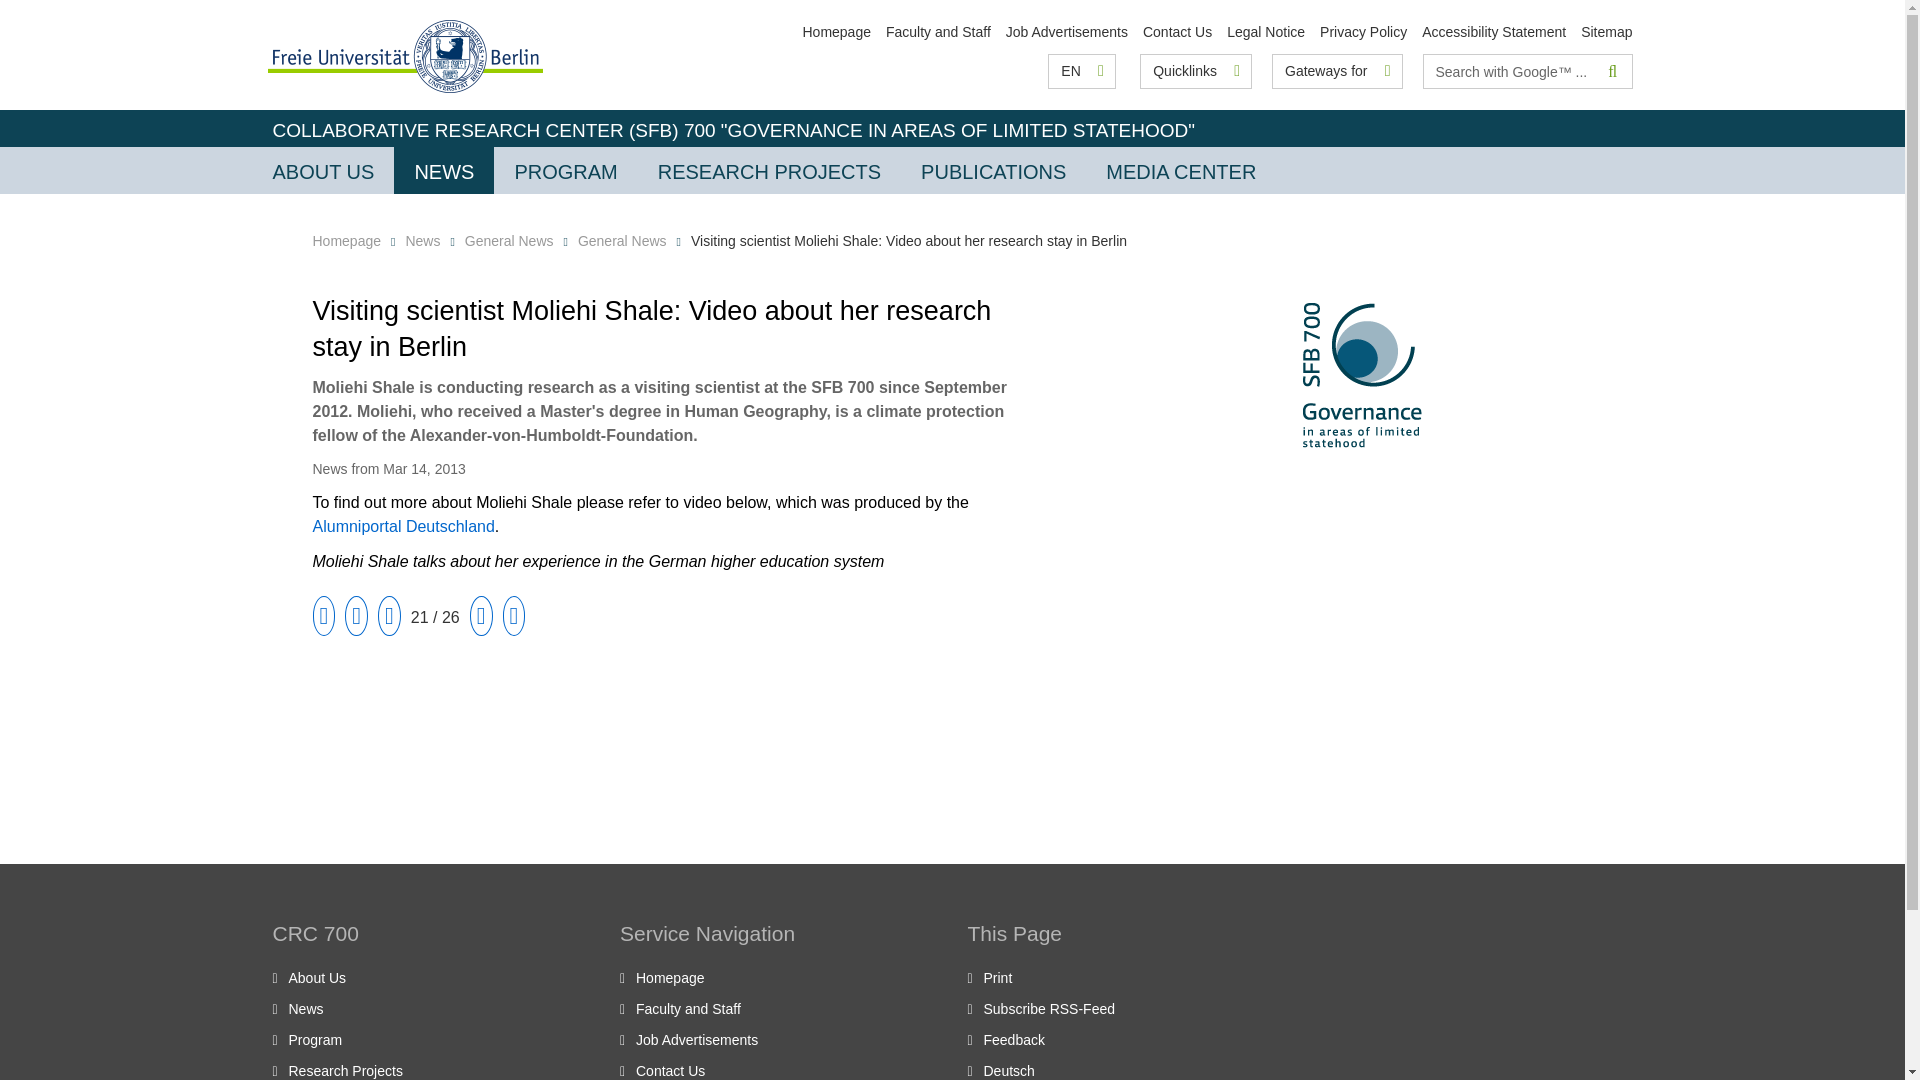 The width and height of the screenshot is (1920, 1080). What do you see at coordinates (1067, 31) in the screenshot?
I see `Job Advertisements` at bounding box center [1067, 31].